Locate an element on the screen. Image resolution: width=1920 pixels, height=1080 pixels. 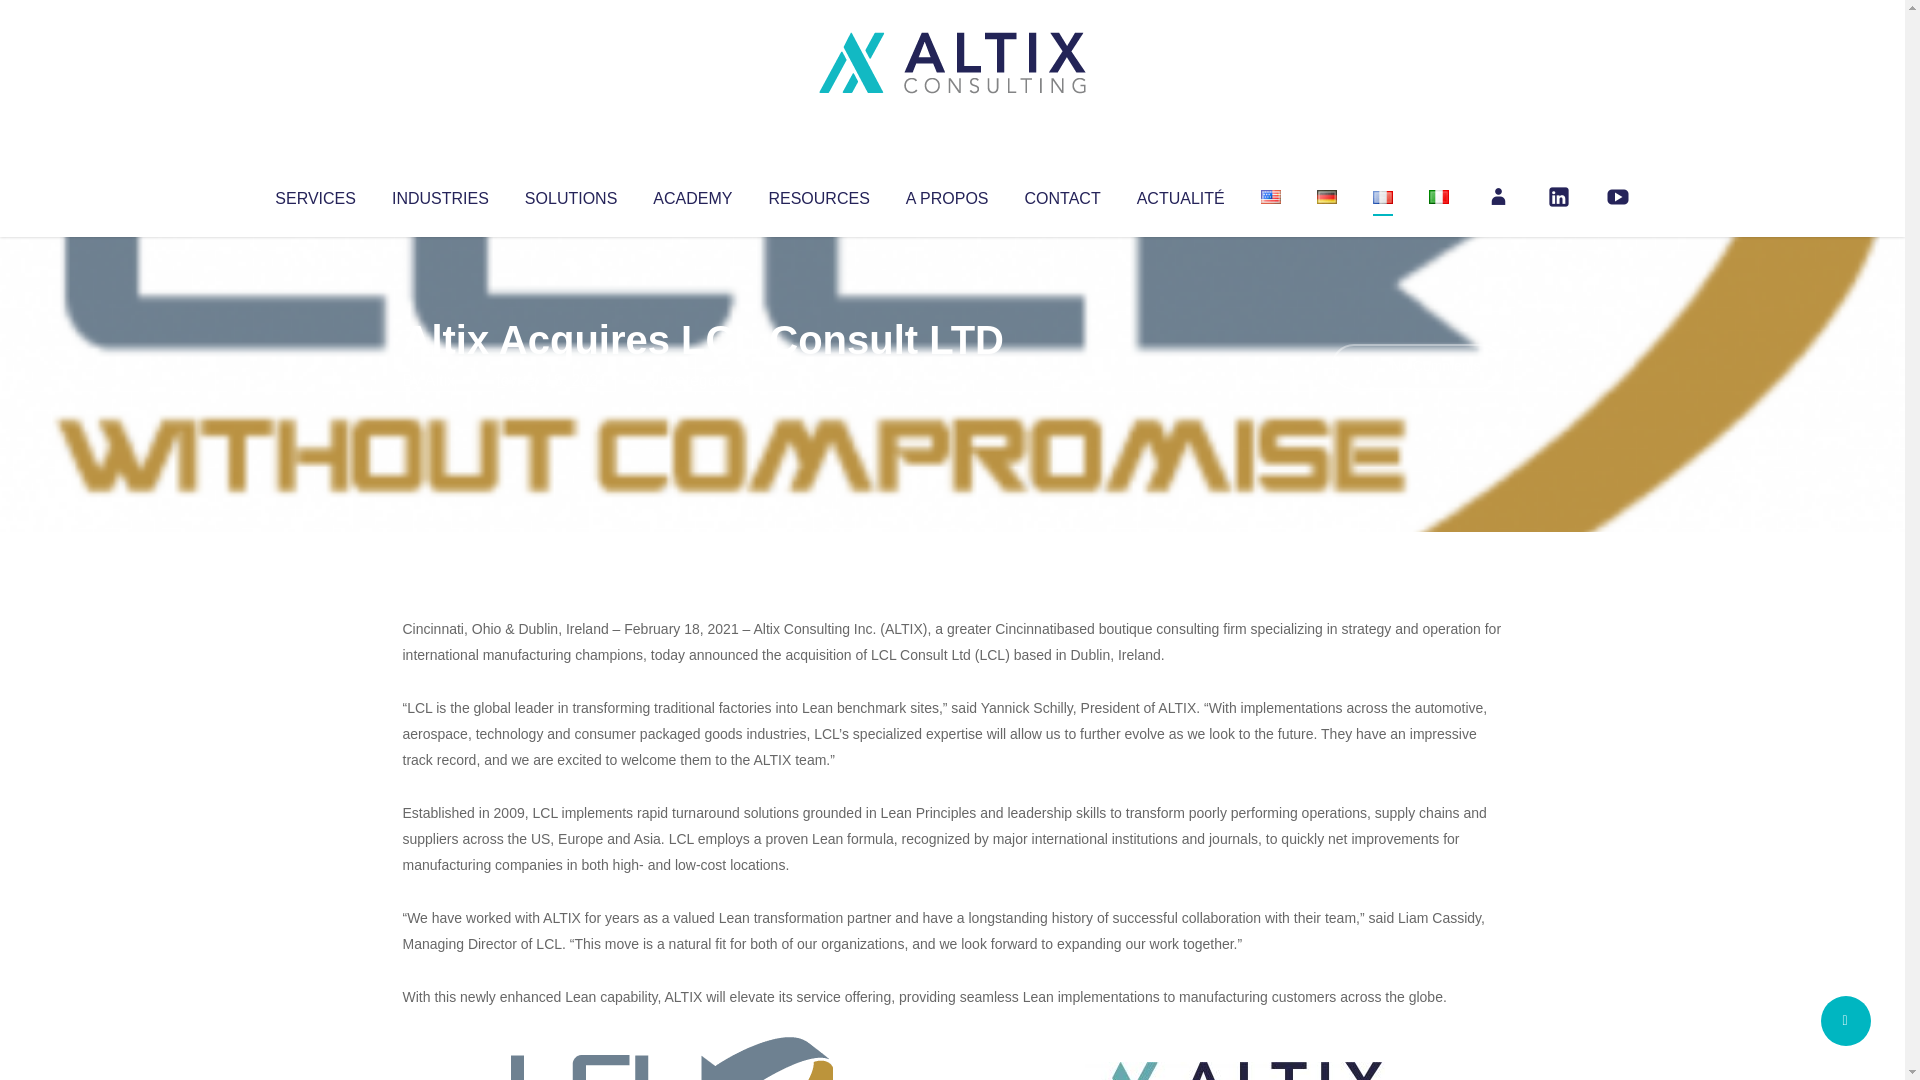
INDUSTRIES is located at coordinates (440, 194).